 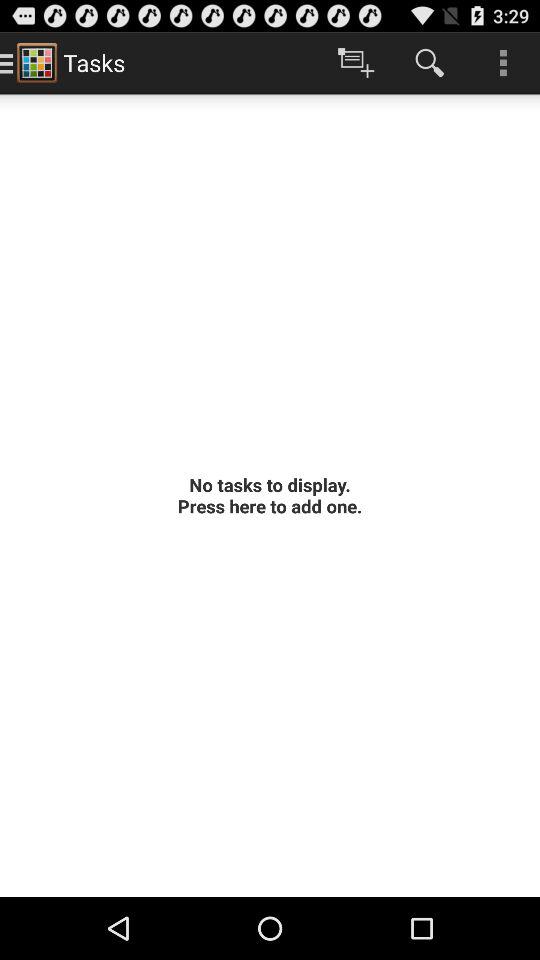 I want to click on select app at the center, so click(x=270, y=495).